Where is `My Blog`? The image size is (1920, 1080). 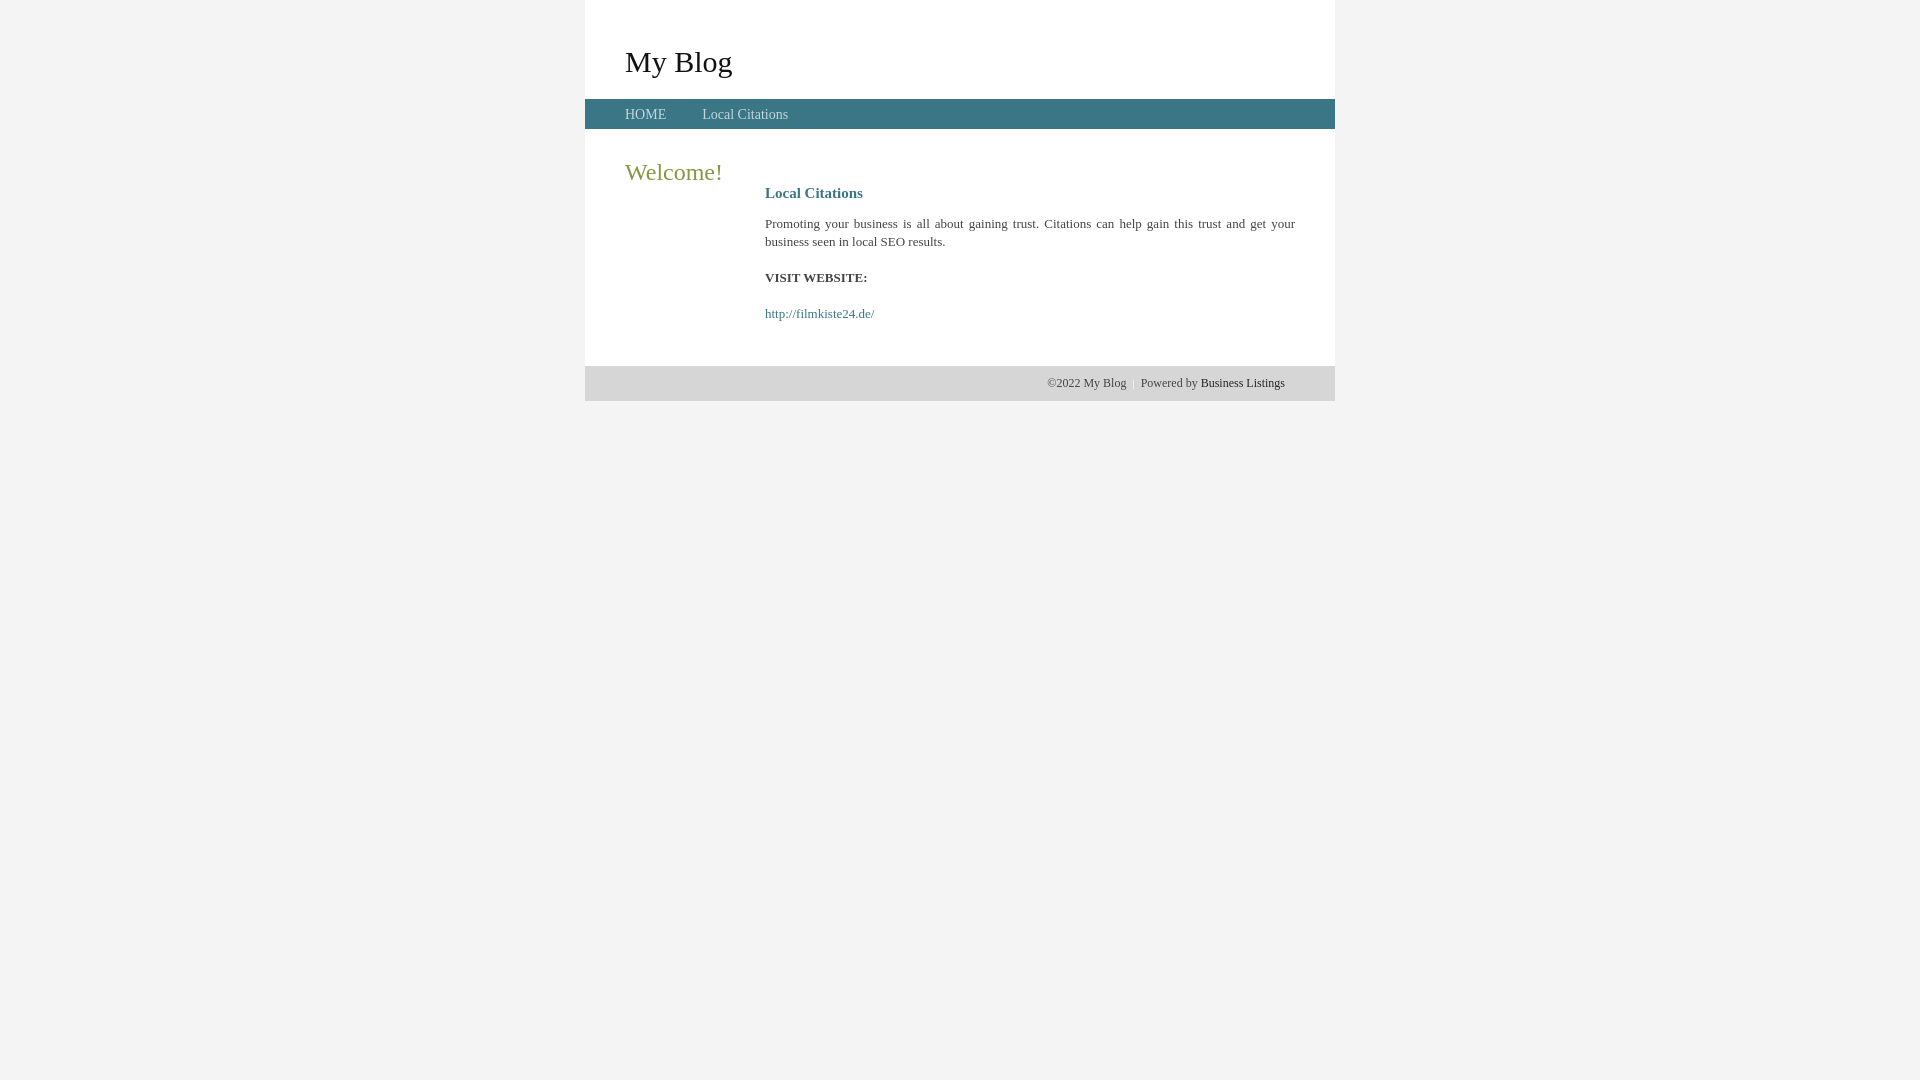 My Blog is located at coordinates (679, 61).